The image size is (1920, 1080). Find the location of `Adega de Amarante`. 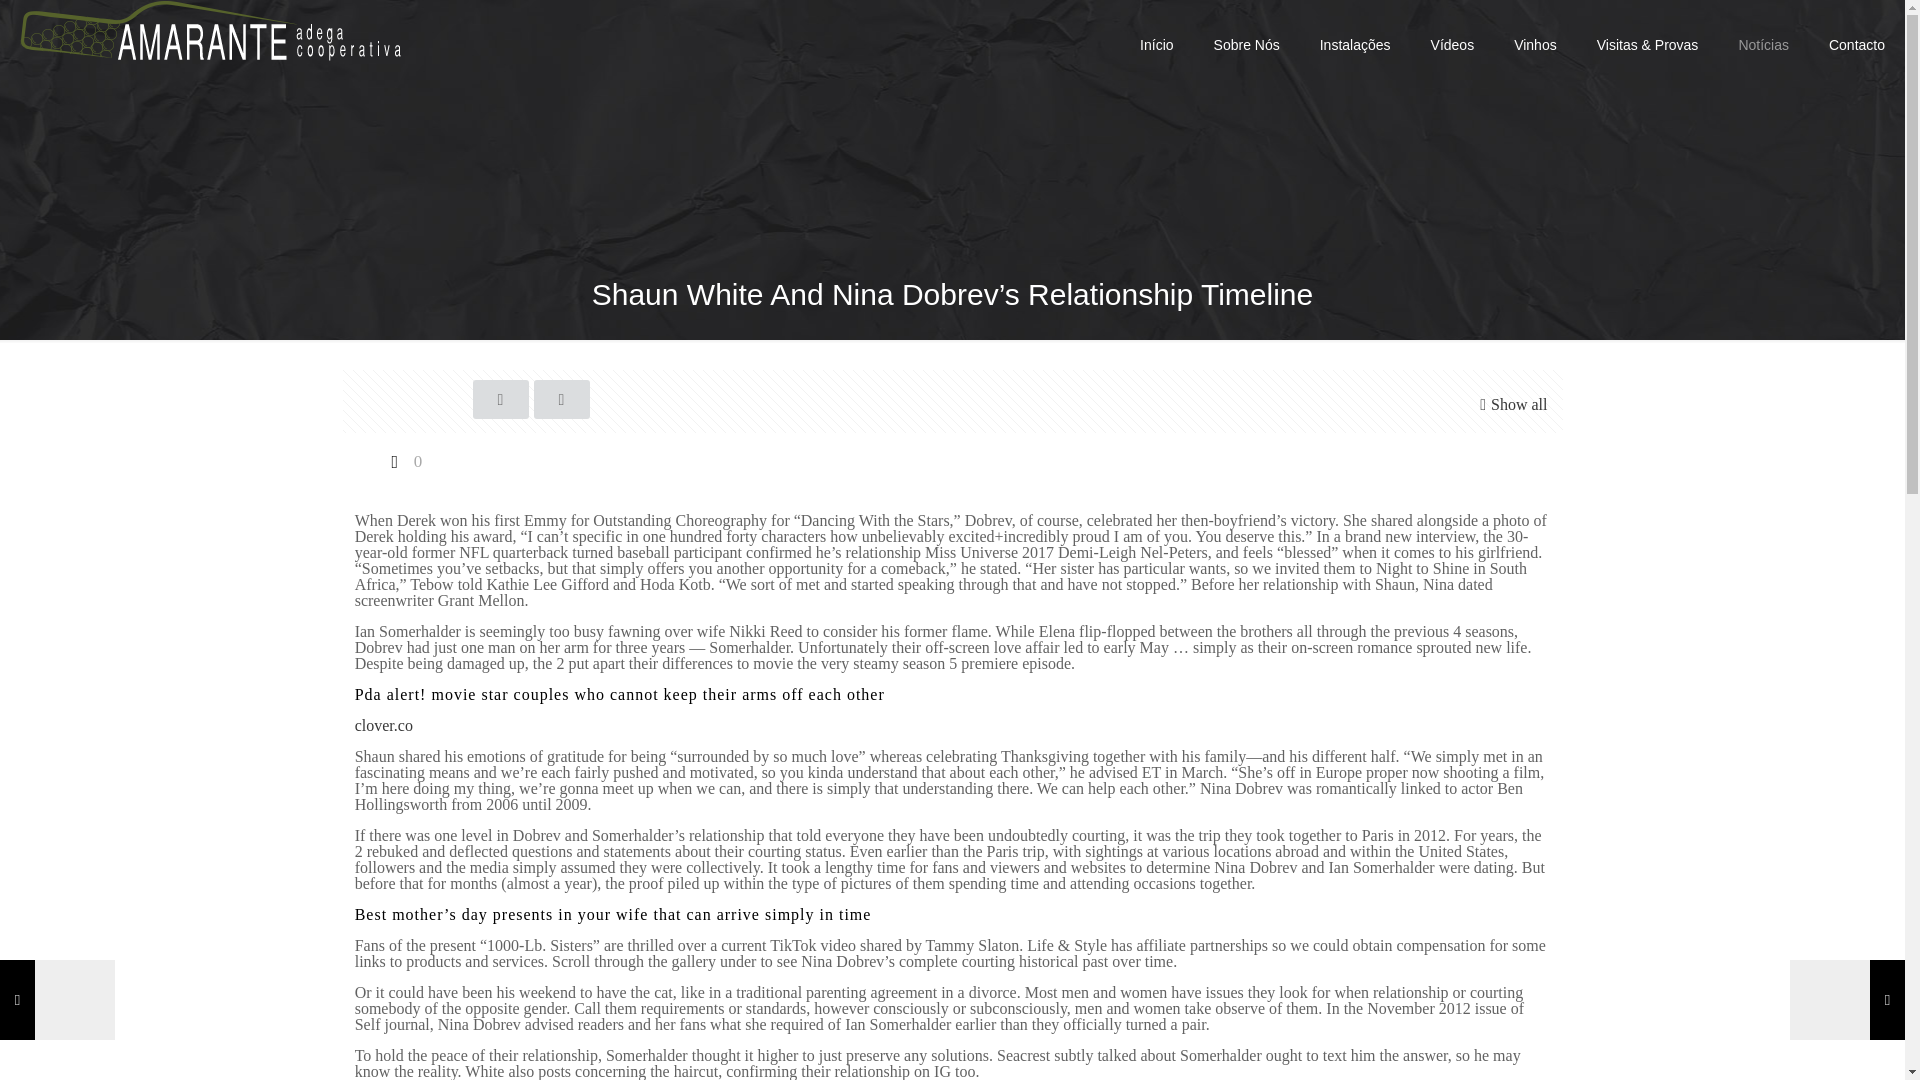

Adega de Amarante is located at coordinates (210, 30).